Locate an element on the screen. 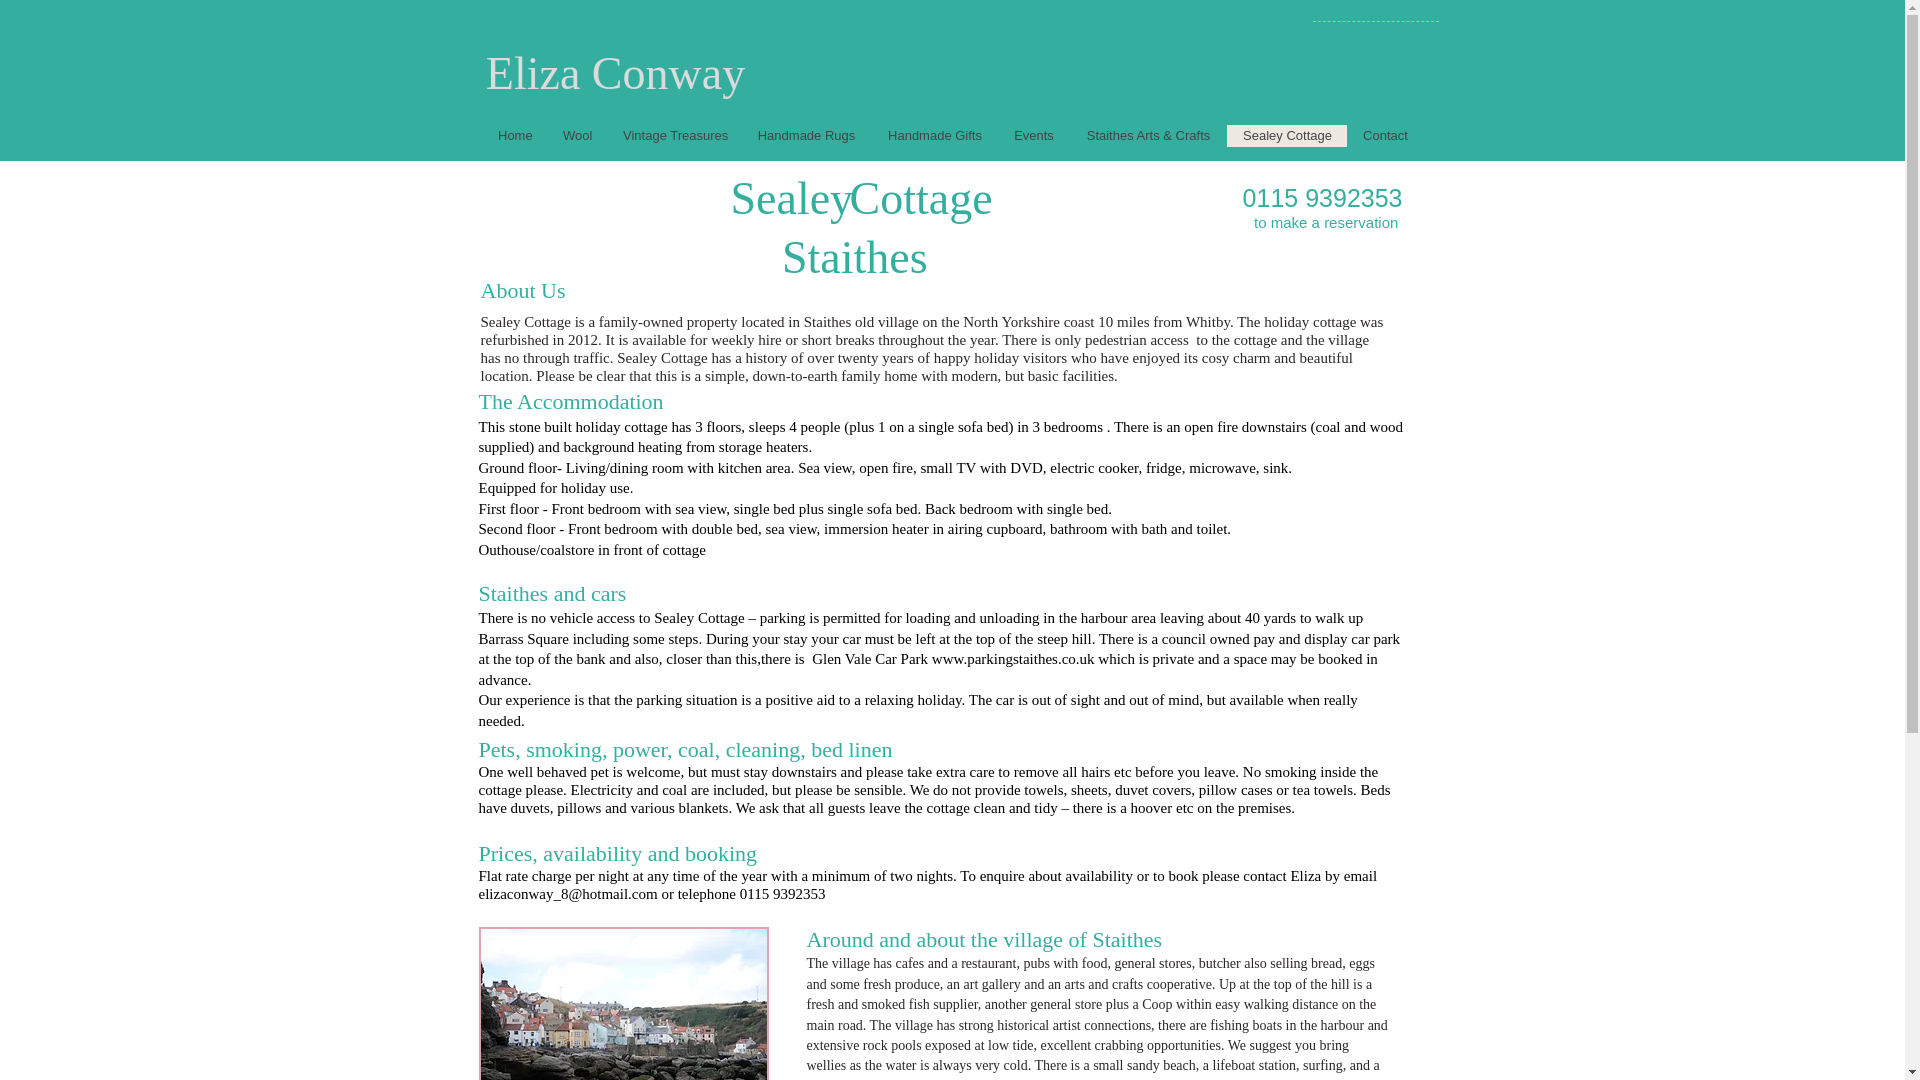 Image resolution: width=1920 pixels, height=1080 pixels. Wool is located at coordinates (576, 136).